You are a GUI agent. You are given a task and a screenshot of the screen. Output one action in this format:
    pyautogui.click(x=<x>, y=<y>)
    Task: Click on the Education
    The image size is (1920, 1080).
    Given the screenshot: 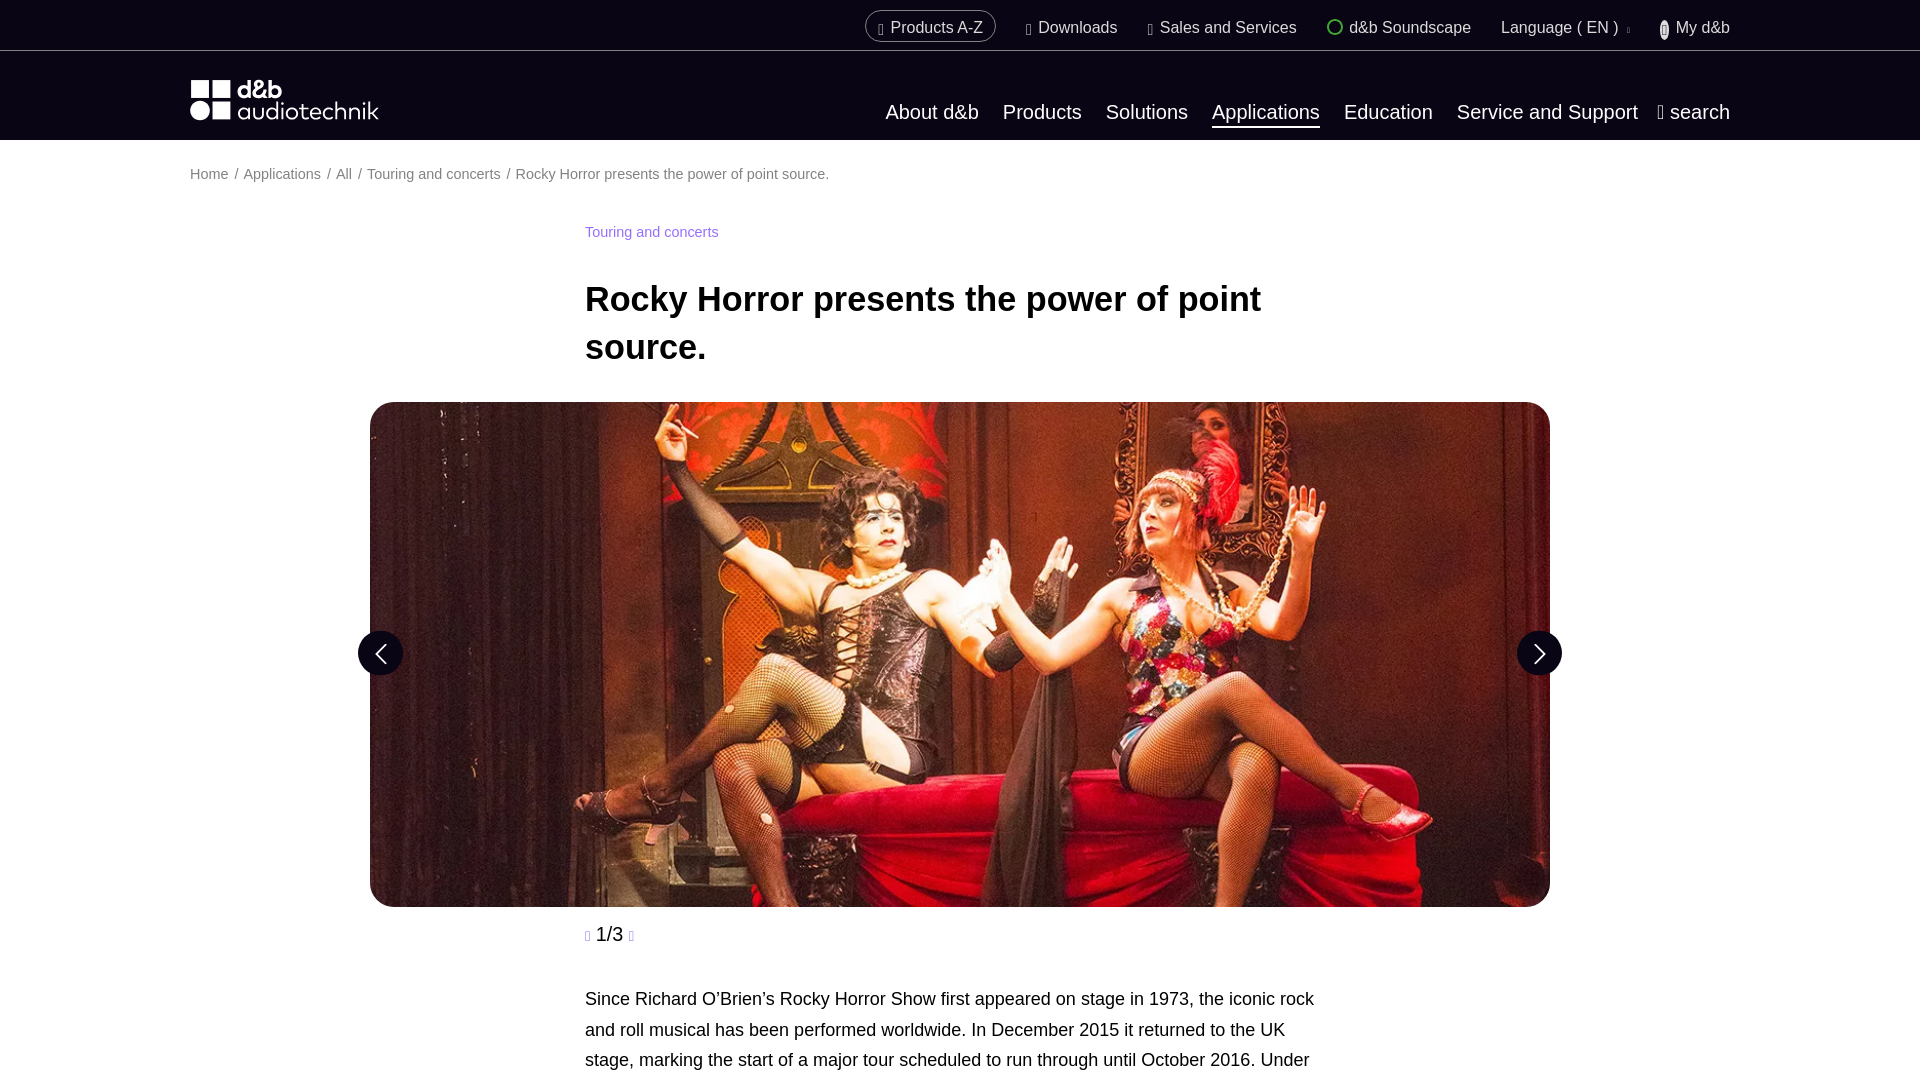 What is the action you would take?
    pyautogui.click(x=1388, y=112)
    